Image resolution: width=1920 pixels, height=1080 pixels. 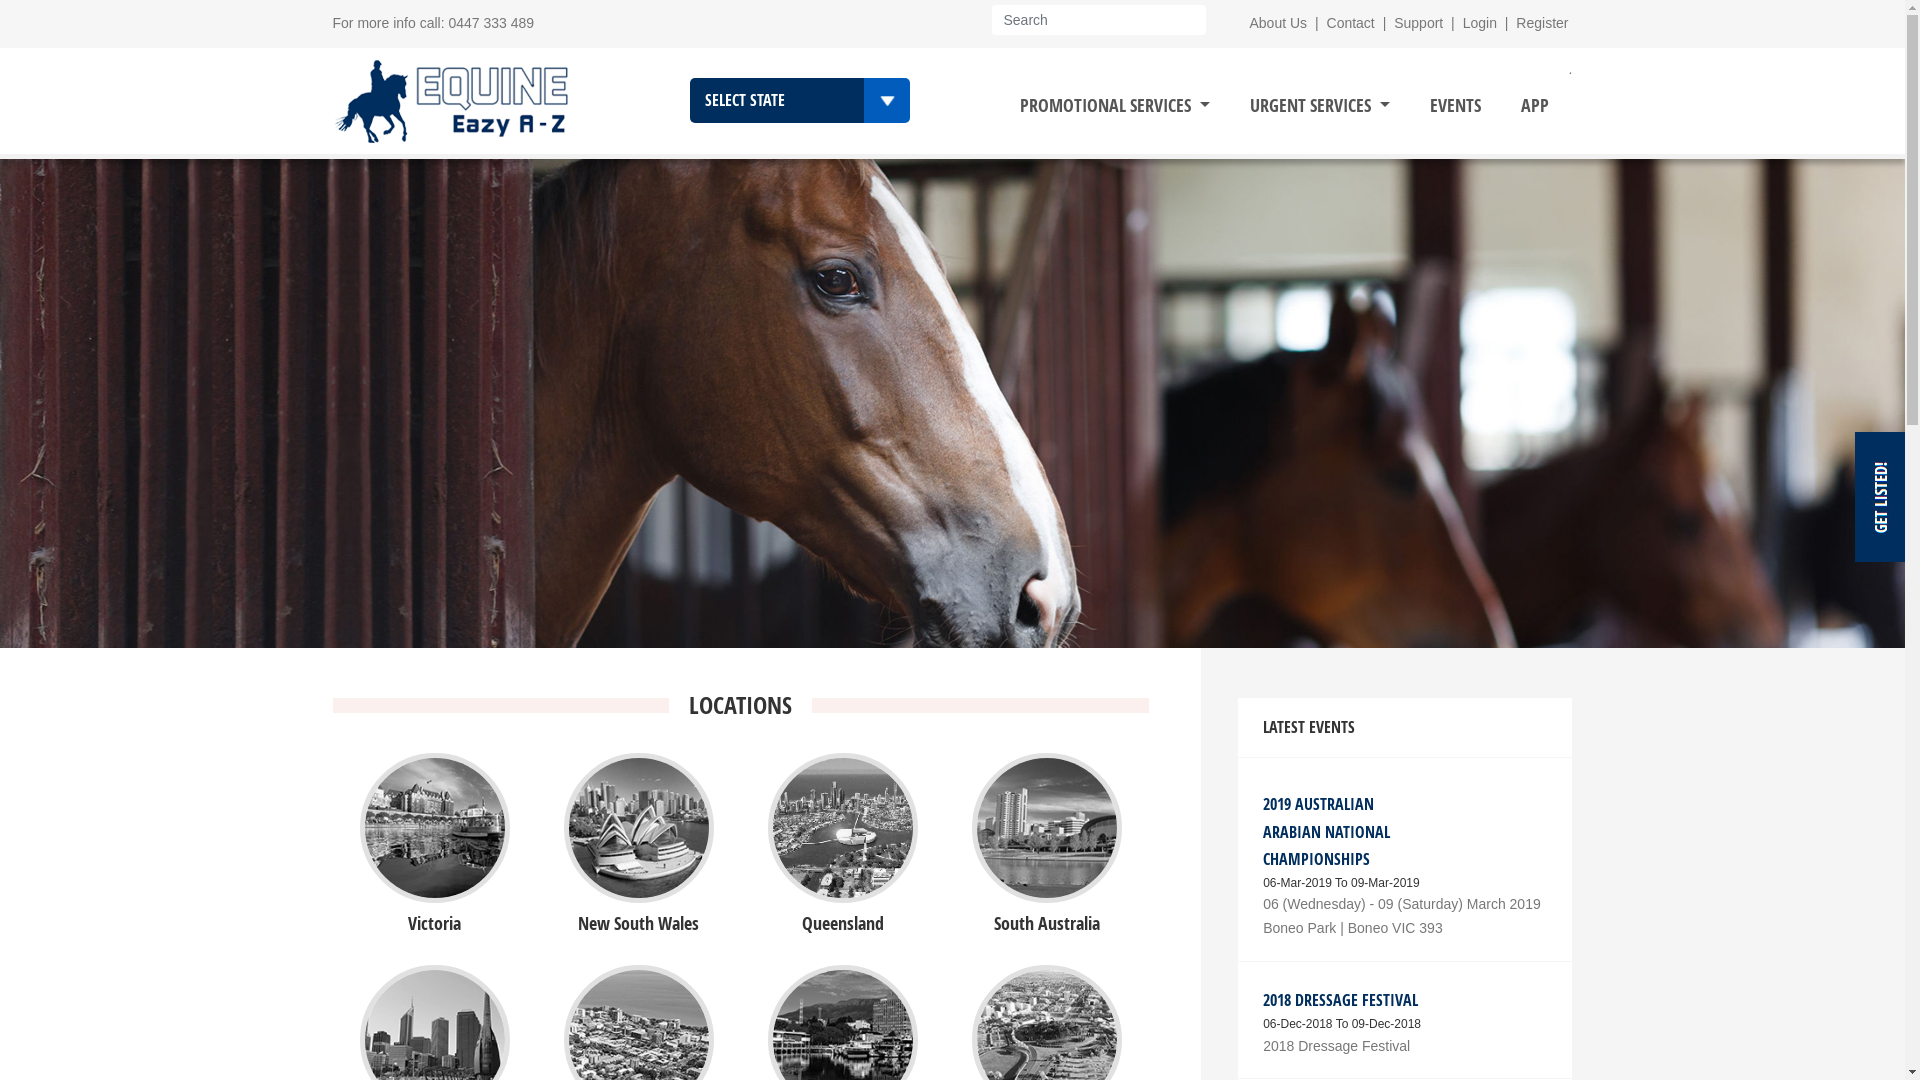 I want to click on Support, so click(x=1418, y=23).